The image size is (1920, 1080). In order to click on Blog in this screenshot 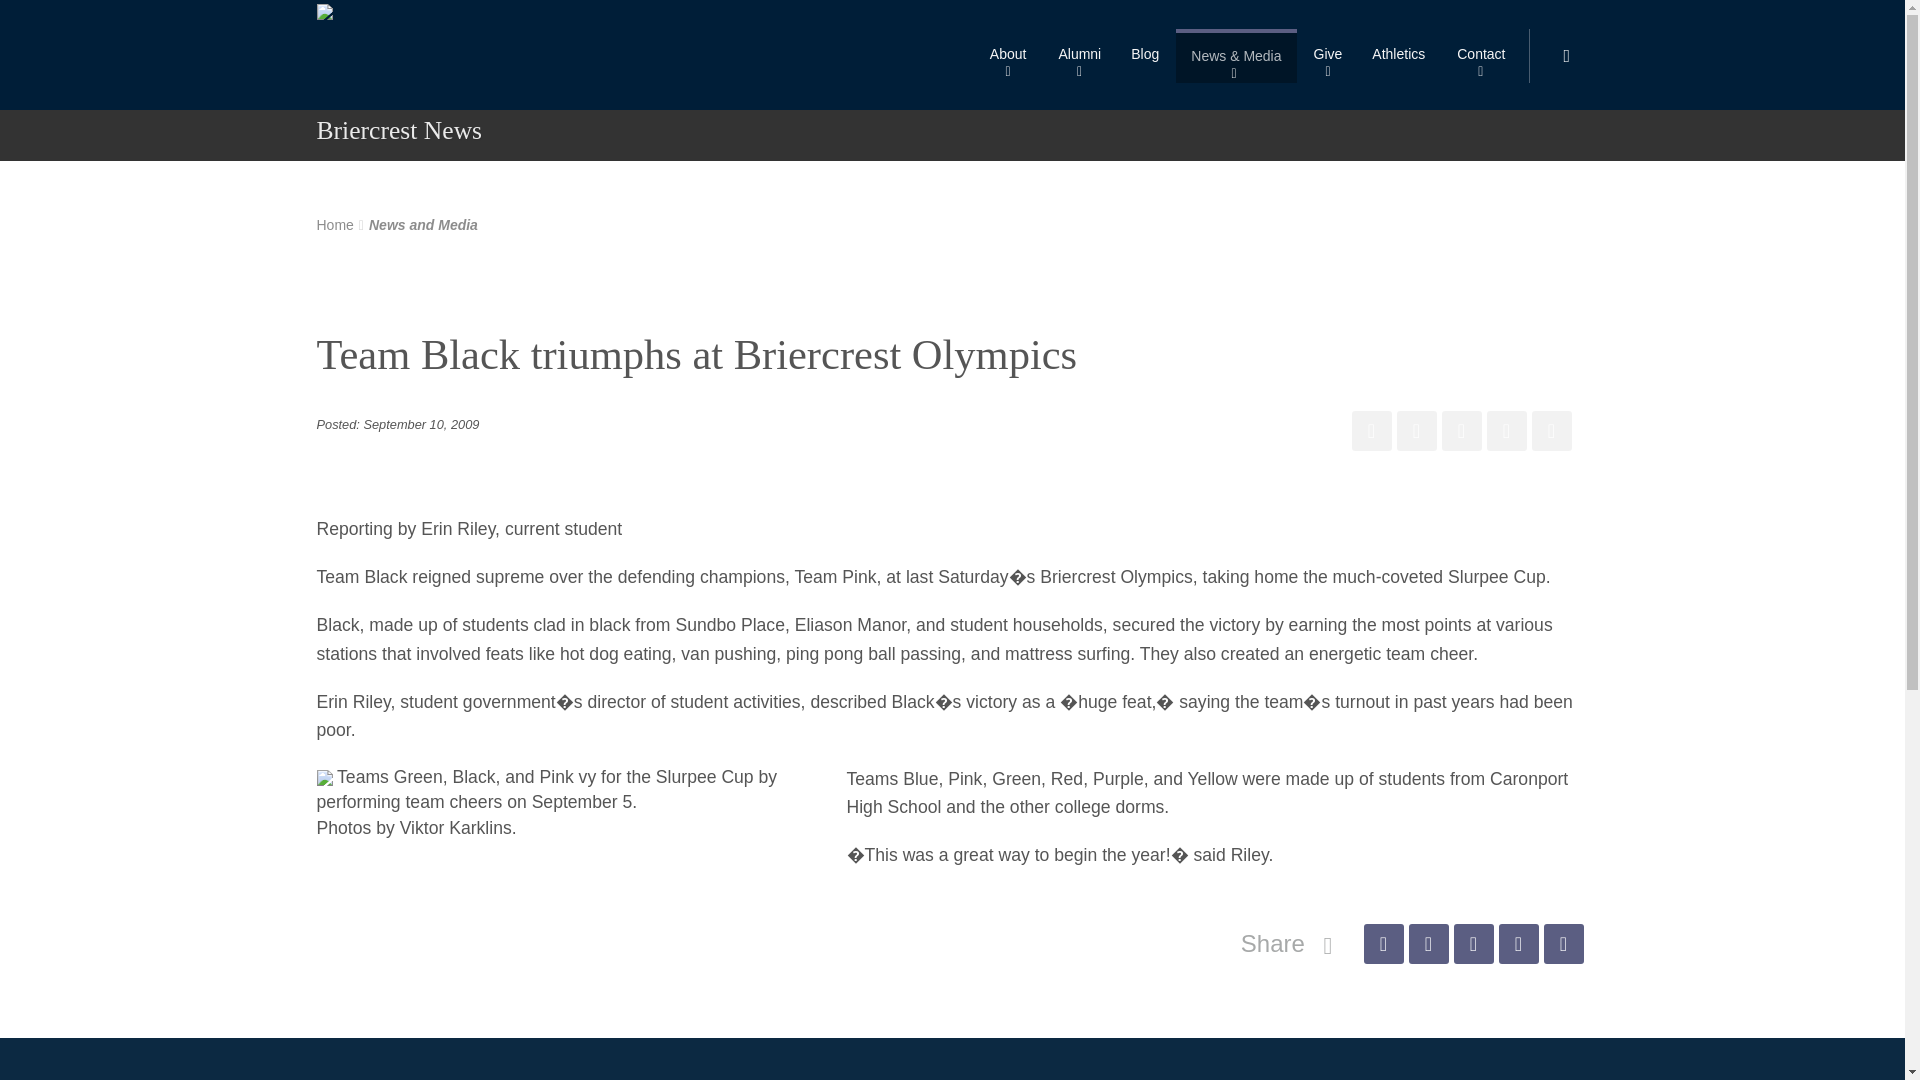, I will do `click(1144, 56)`.